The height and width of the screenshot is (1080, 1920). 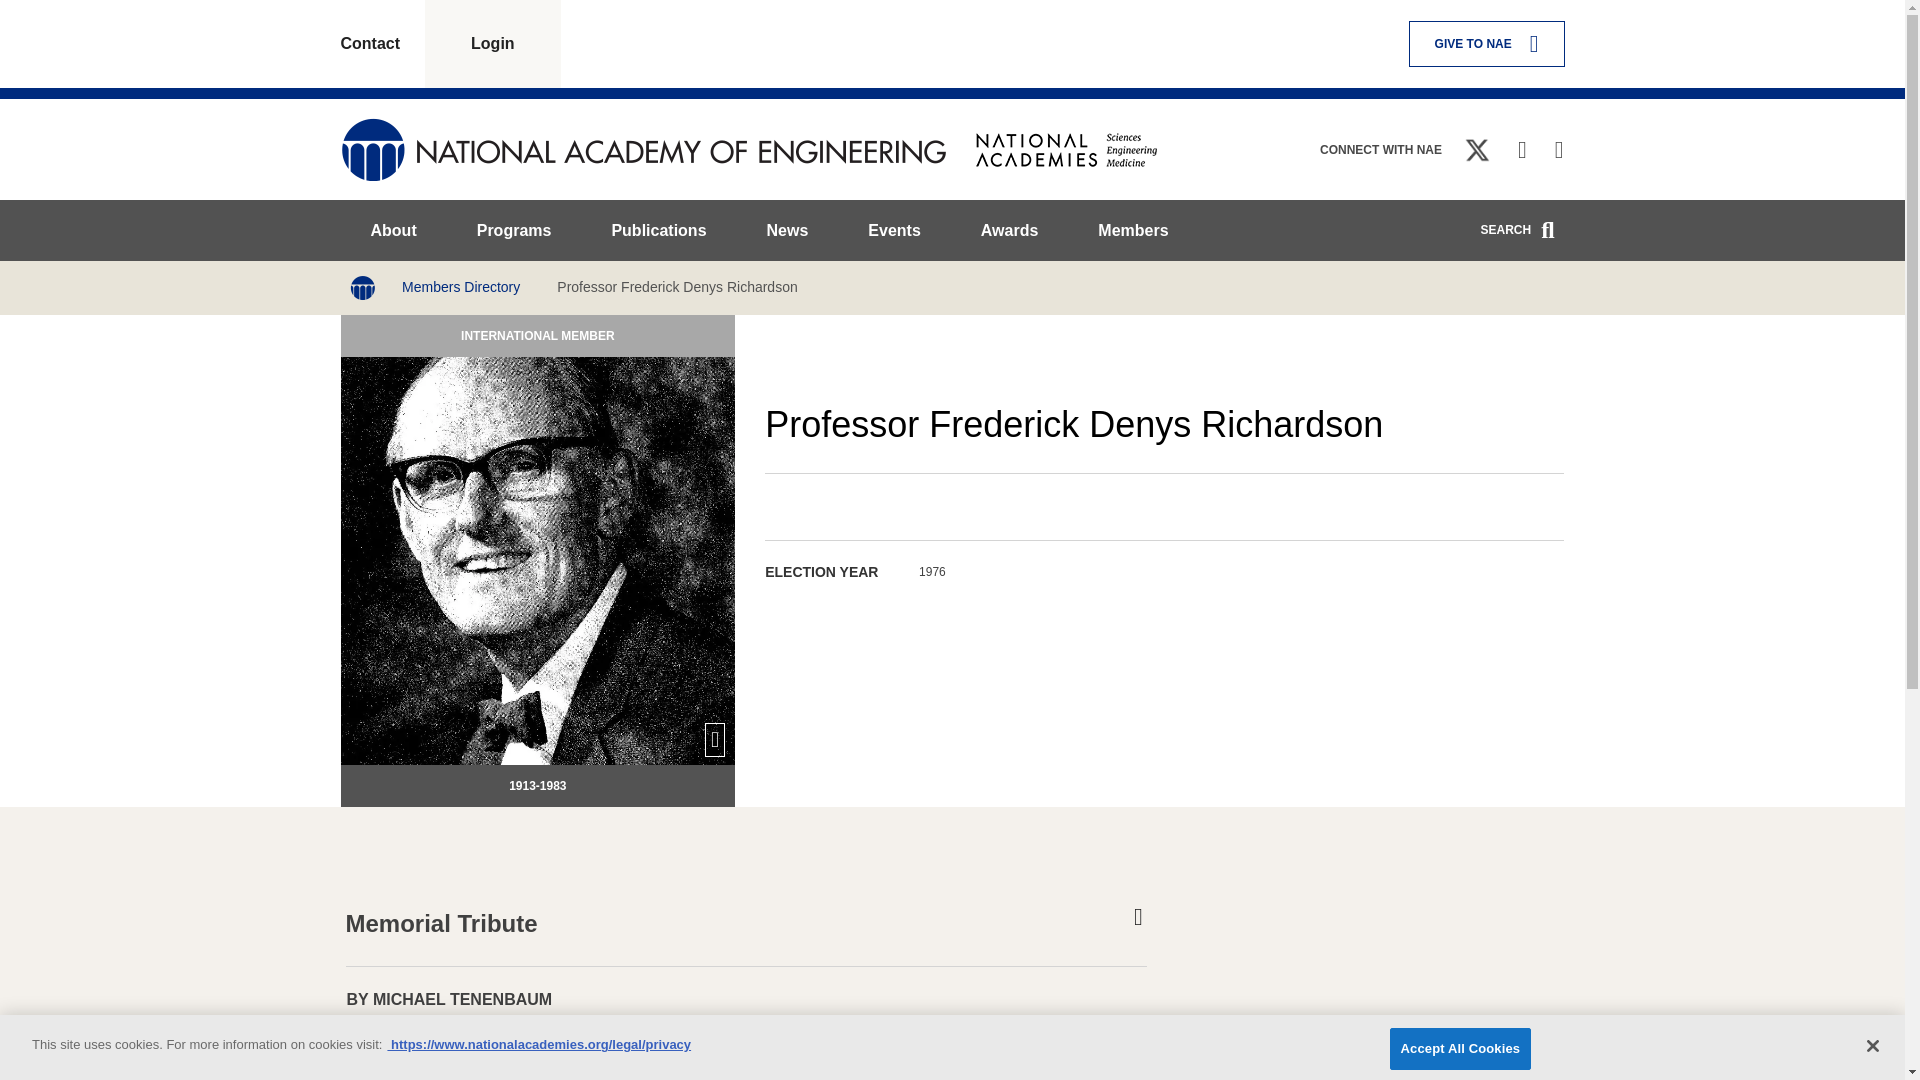 I want to click on Login, so click(x=492, y=44).